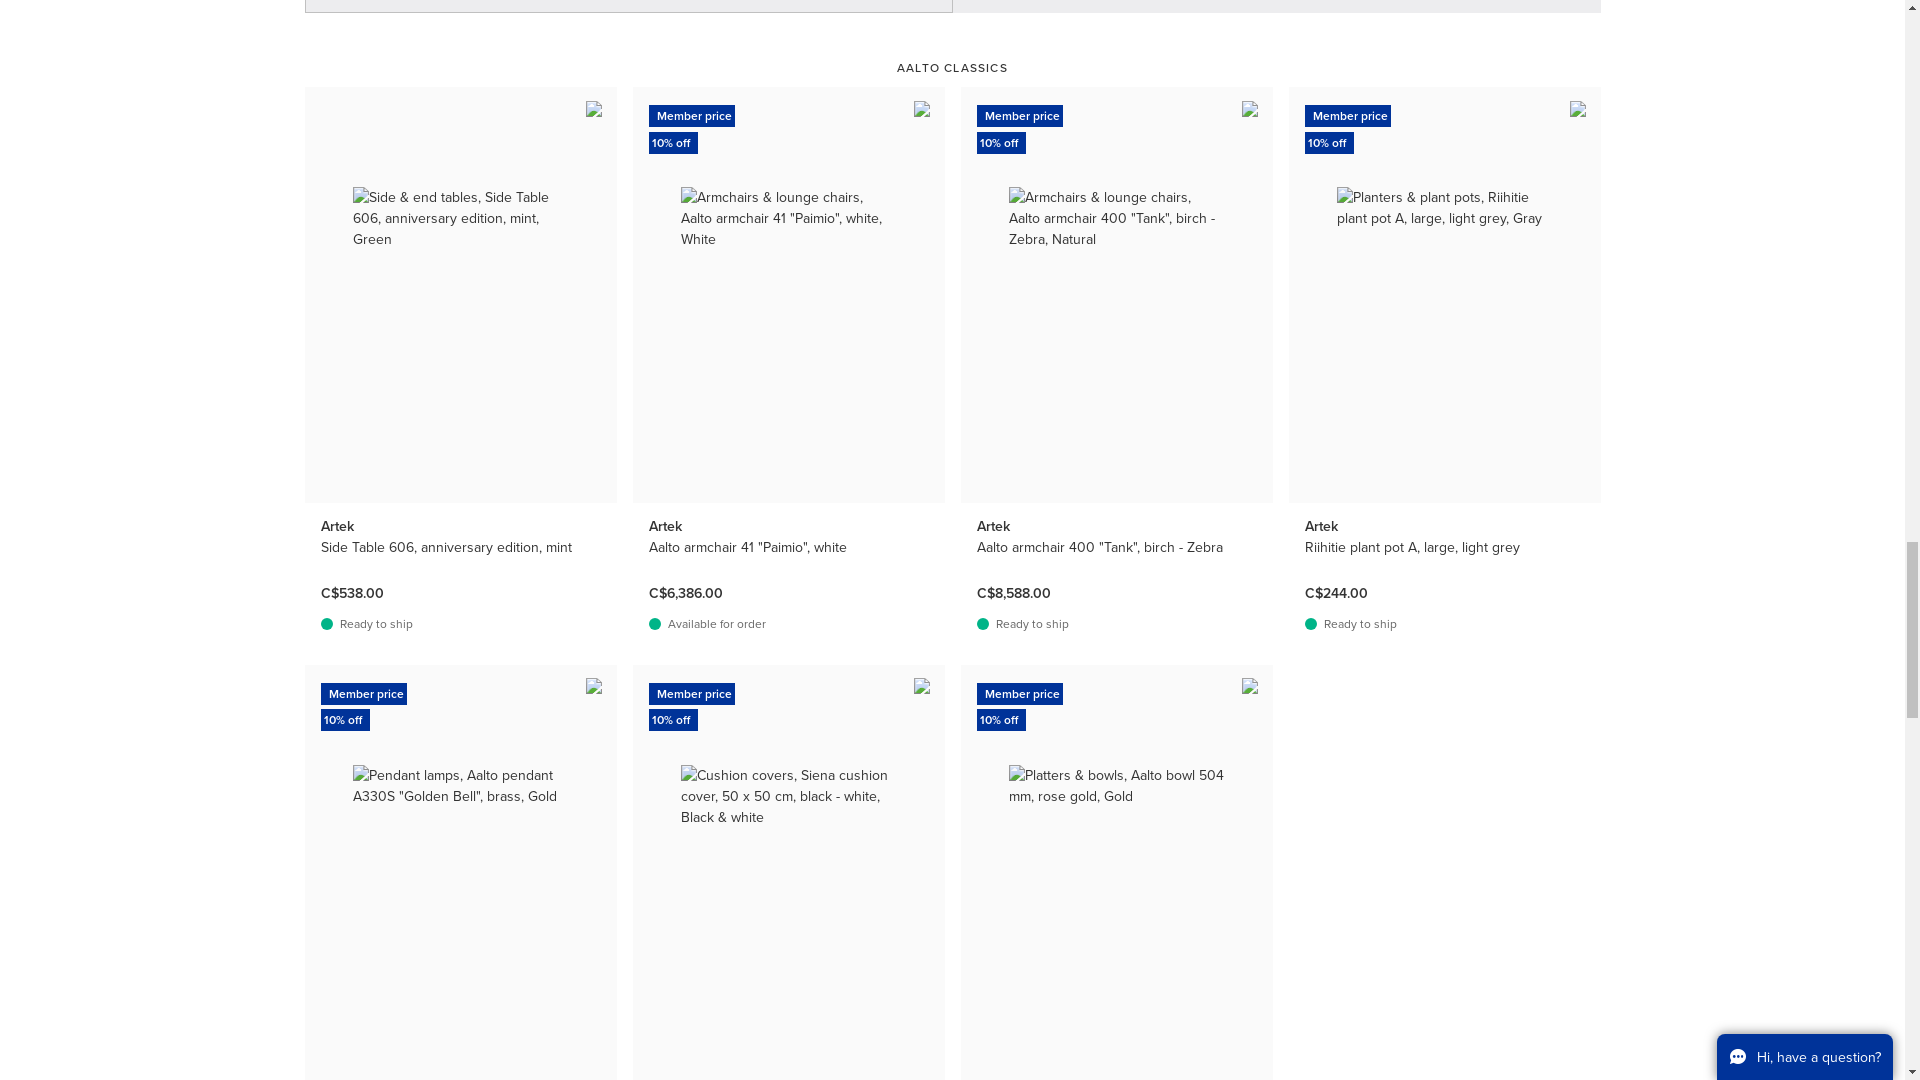  Describe the element at coordinates (923, 108) in the screenshot. I see `Add to wishlist` at that location.